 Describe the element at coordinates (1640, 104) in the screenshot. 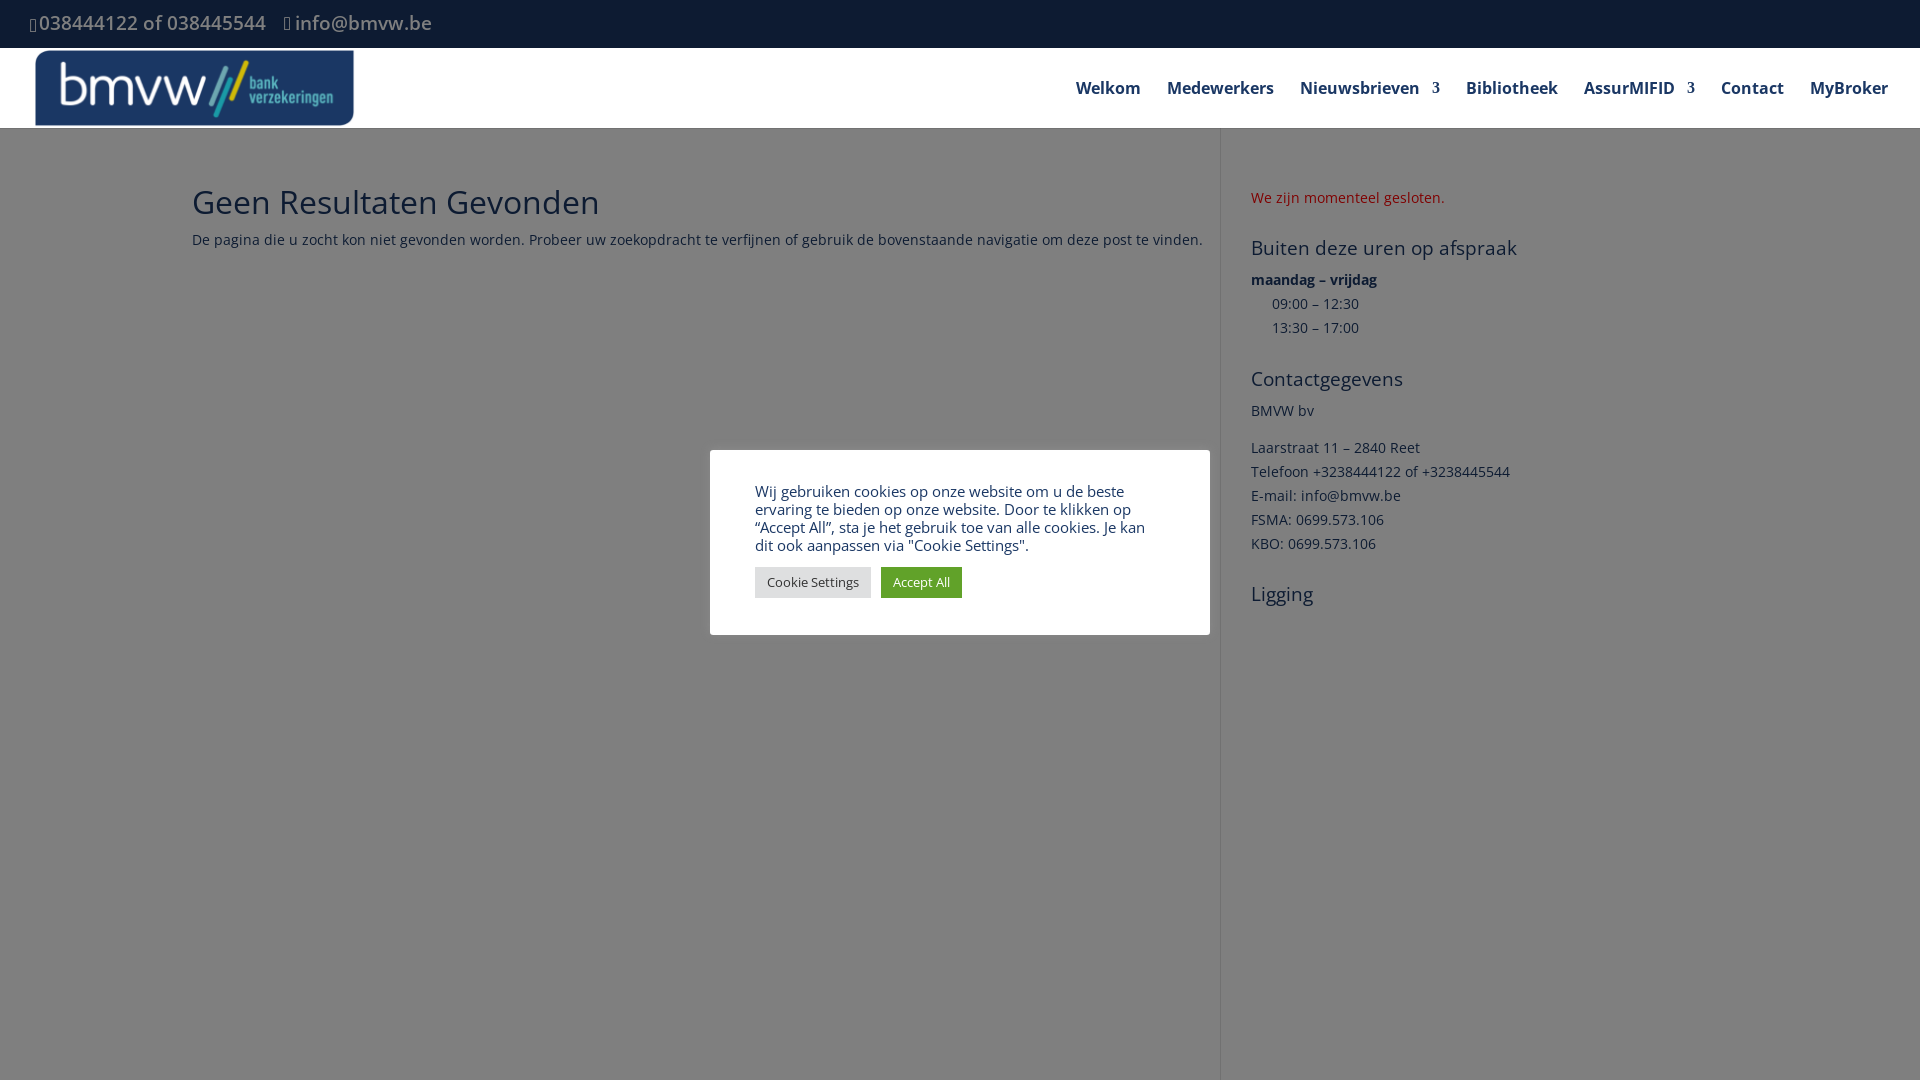

I see `AssurMIFID` at that location.